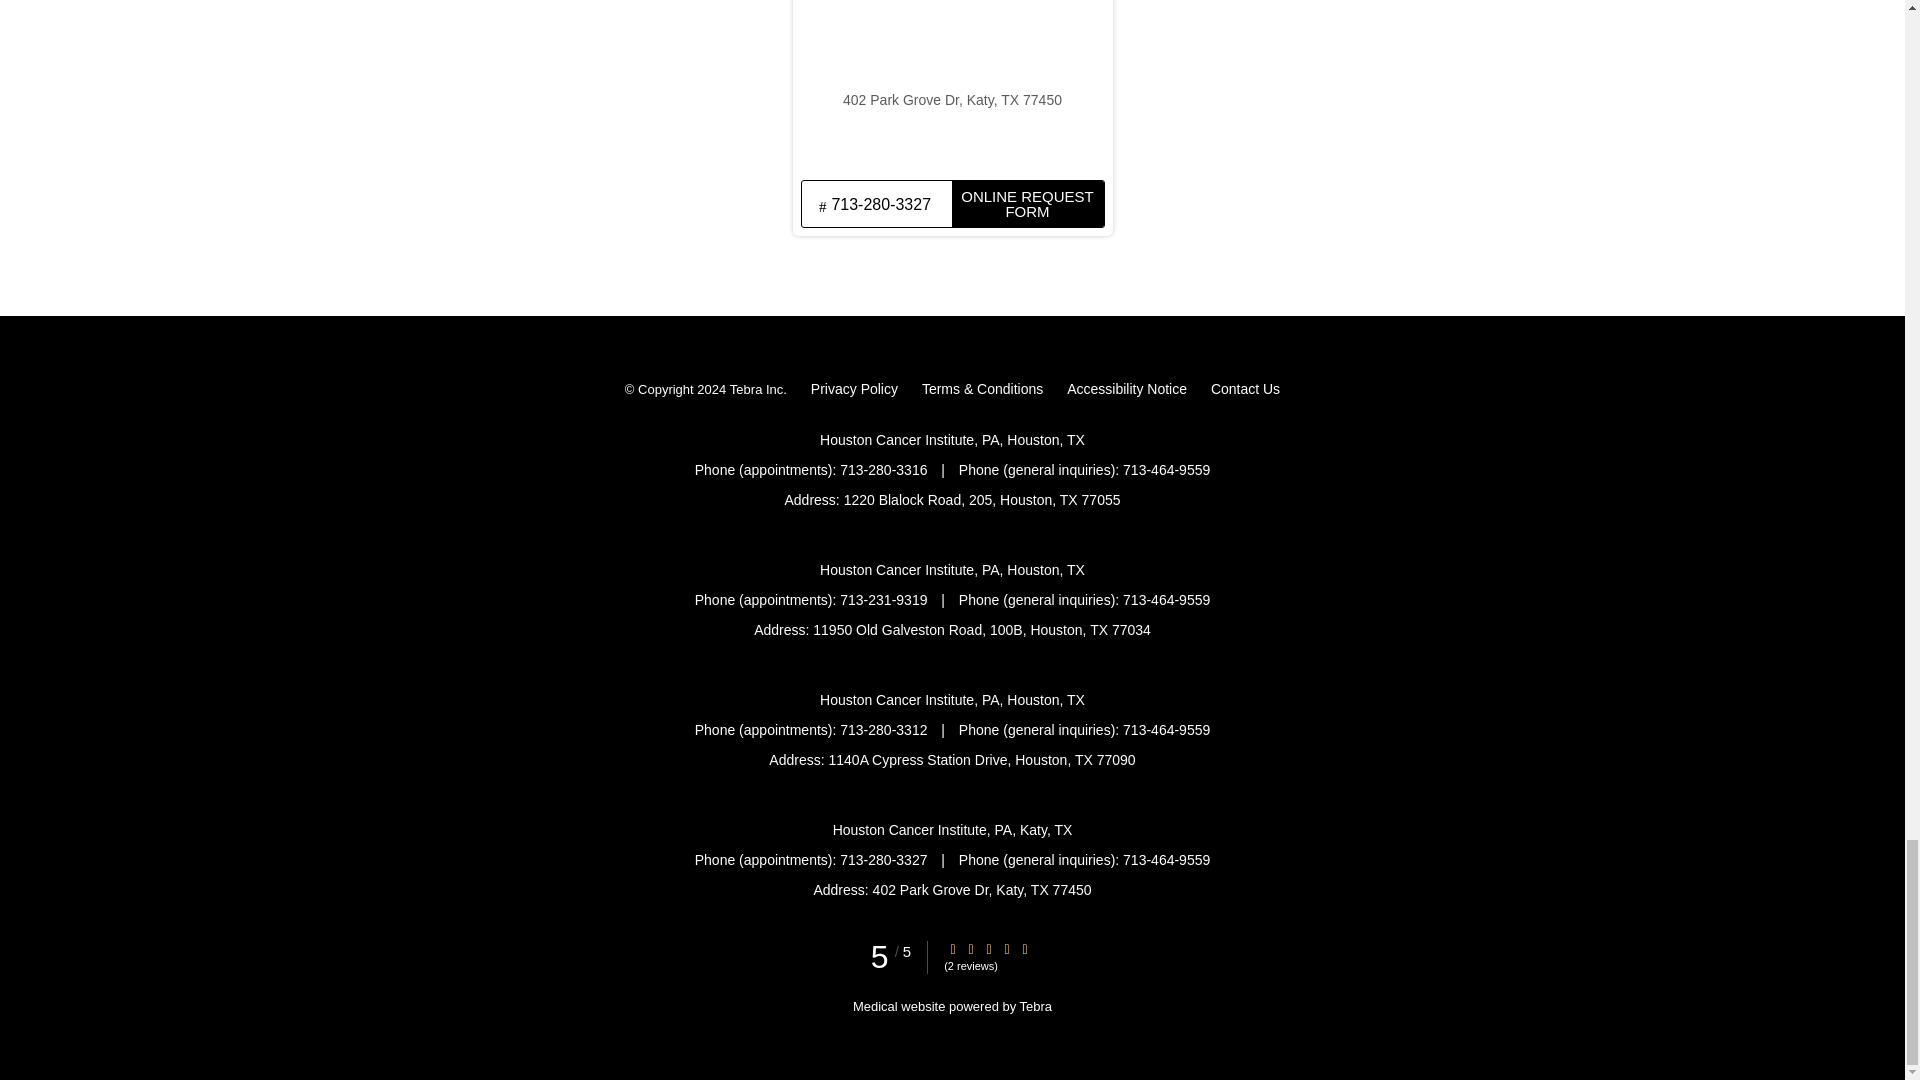 This screenshot has width=1920, height=1080. Describe the element at coordinates (951, 86) in the screenshot. I see `Map of Houston Cancer Institute - Katy` at that location.